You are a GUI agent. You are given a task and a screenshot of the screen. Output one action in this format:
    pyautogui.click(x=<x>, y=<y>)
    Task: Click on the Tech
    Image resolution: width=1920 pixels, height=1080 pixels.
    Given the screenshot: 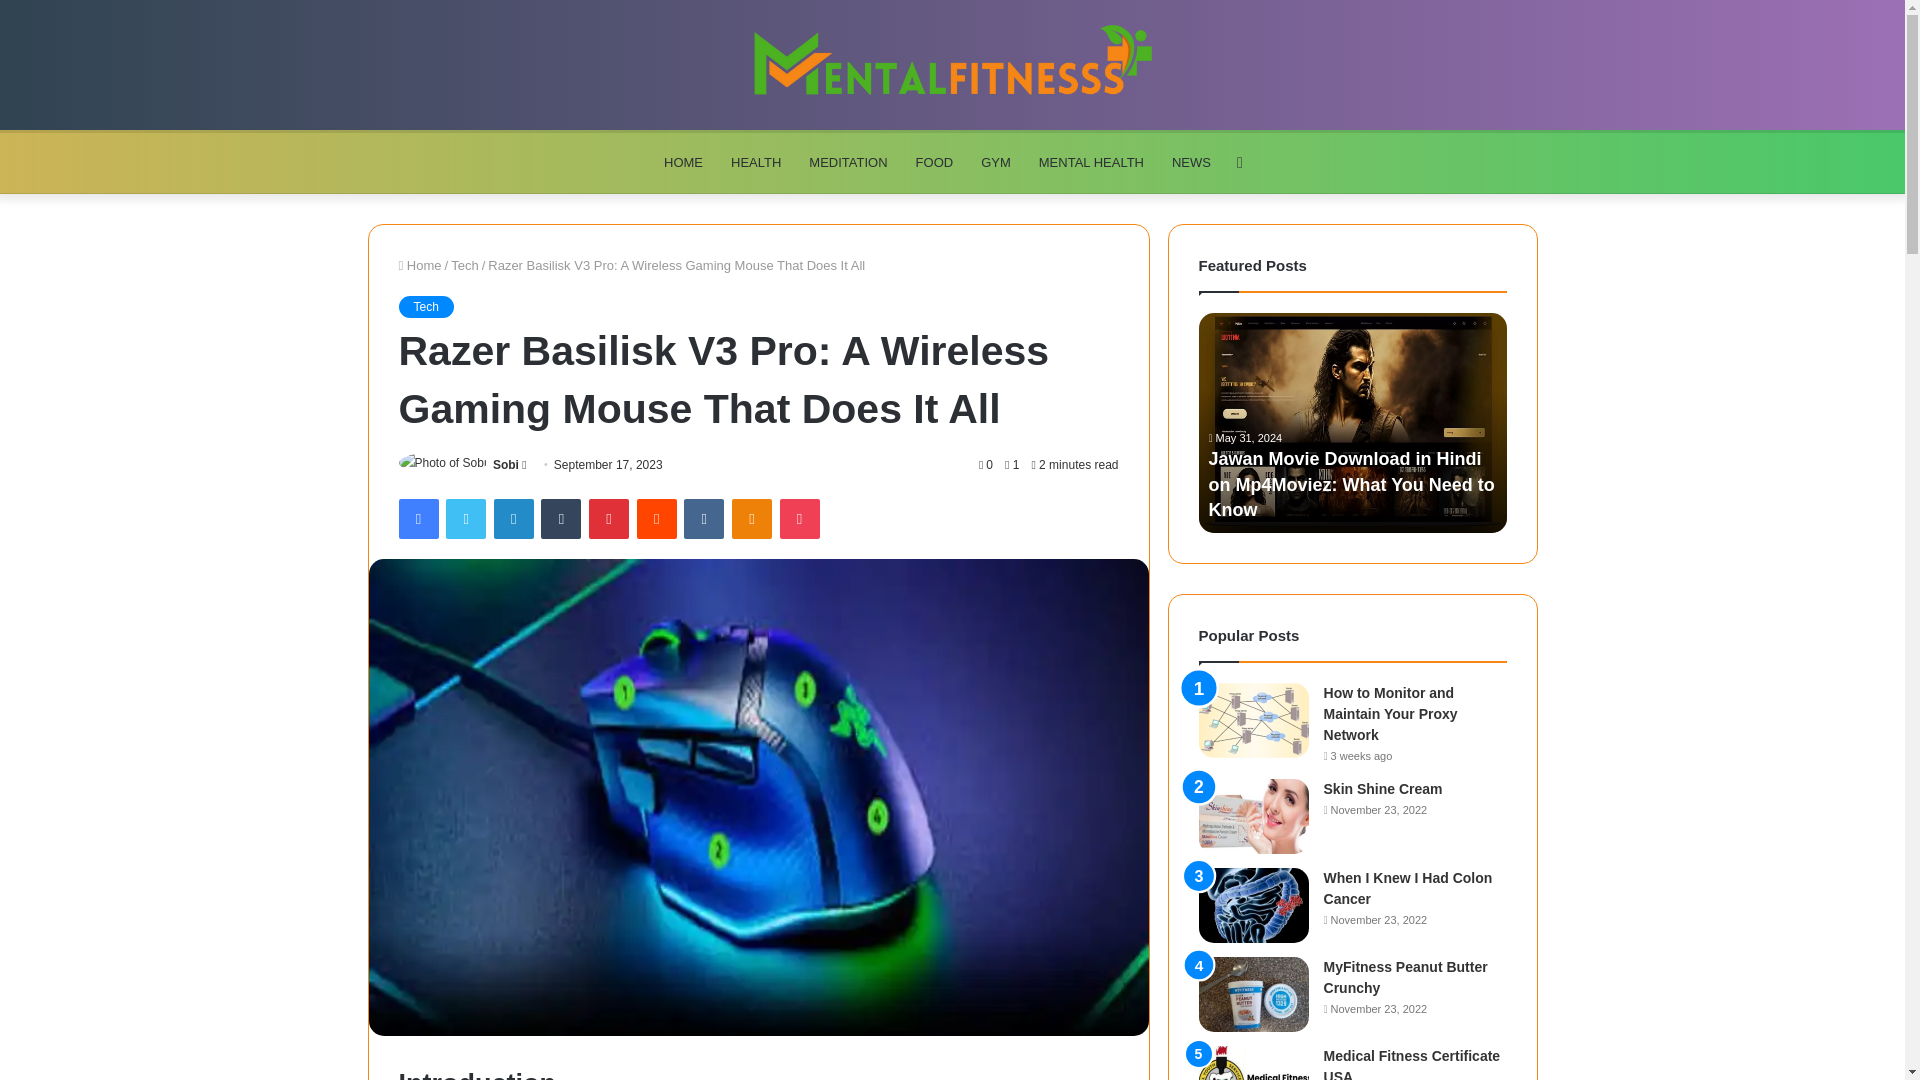 What is the action you would take?
    pyautogui.click(x=464, y=266)
    